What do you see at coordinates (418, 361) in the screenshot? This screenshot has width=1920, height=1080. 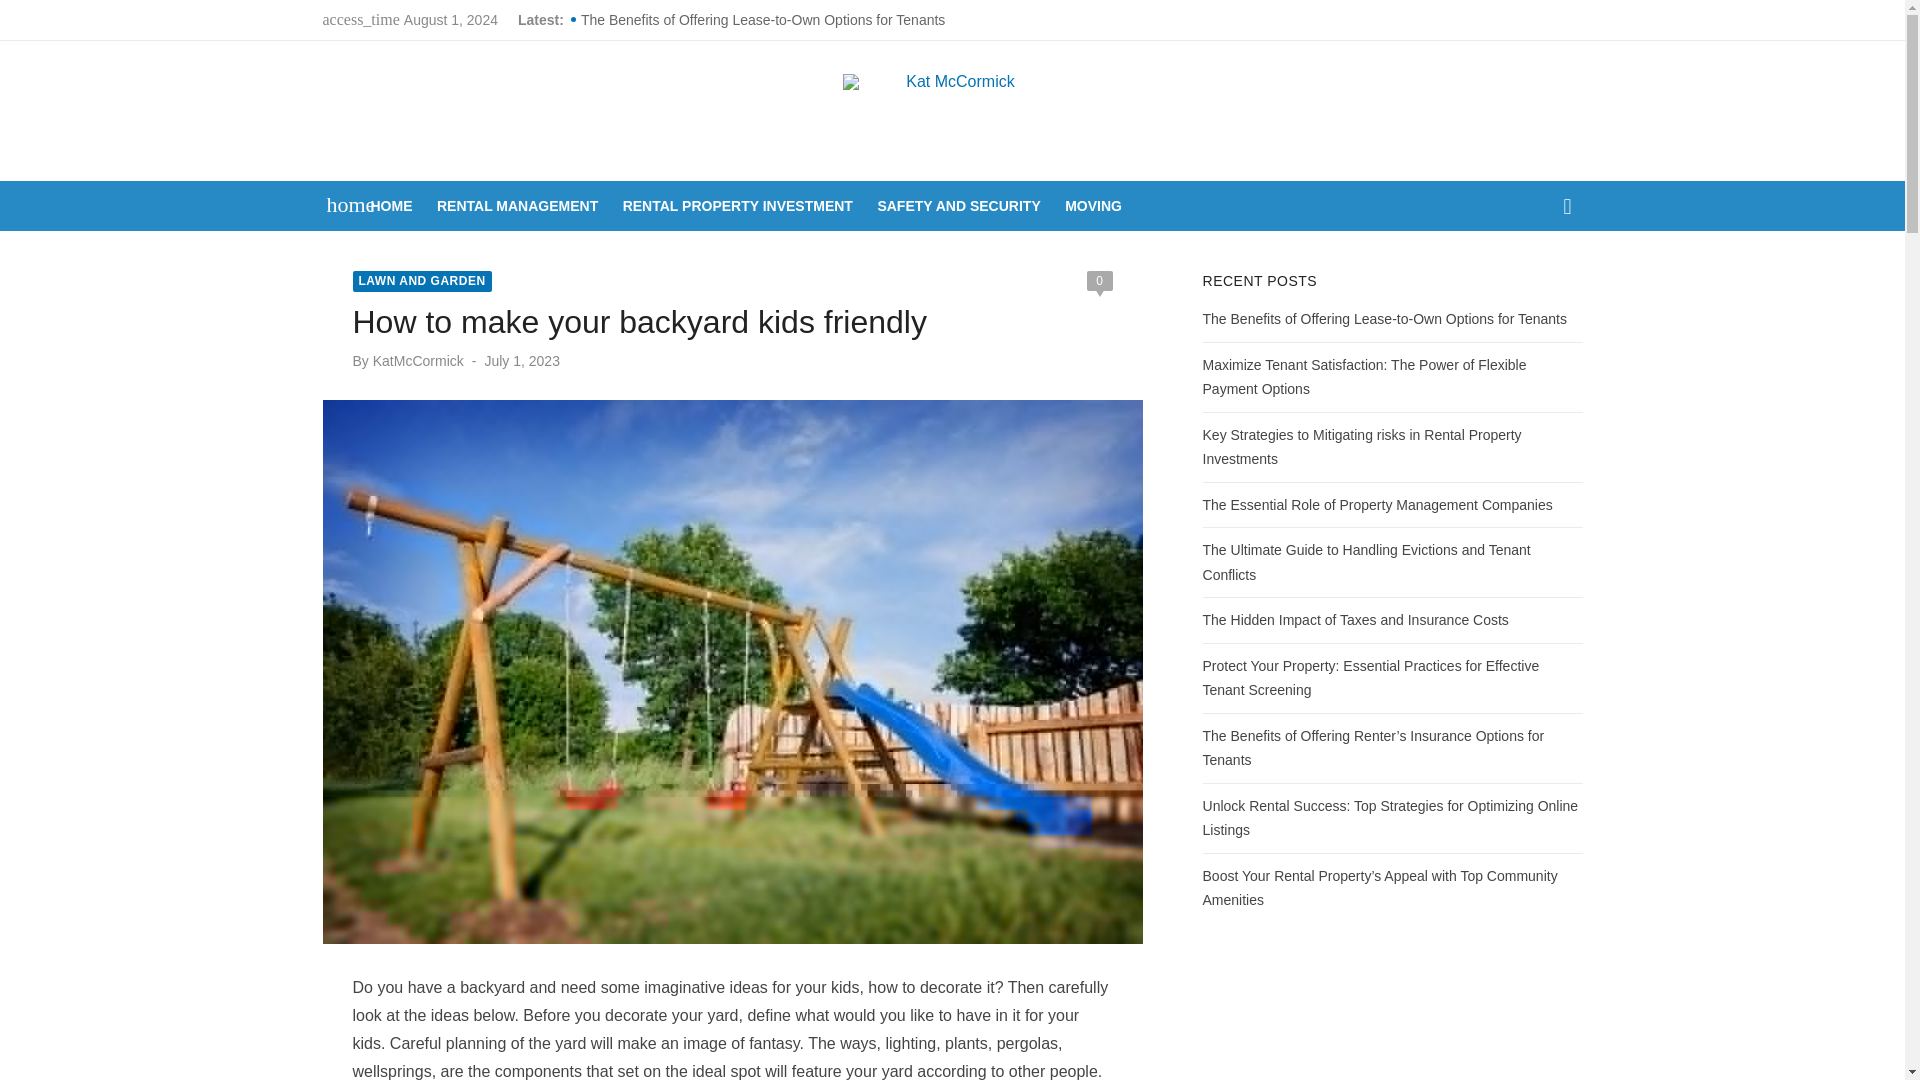 I see `KatMcCormick` at bounding box center [418, 361].